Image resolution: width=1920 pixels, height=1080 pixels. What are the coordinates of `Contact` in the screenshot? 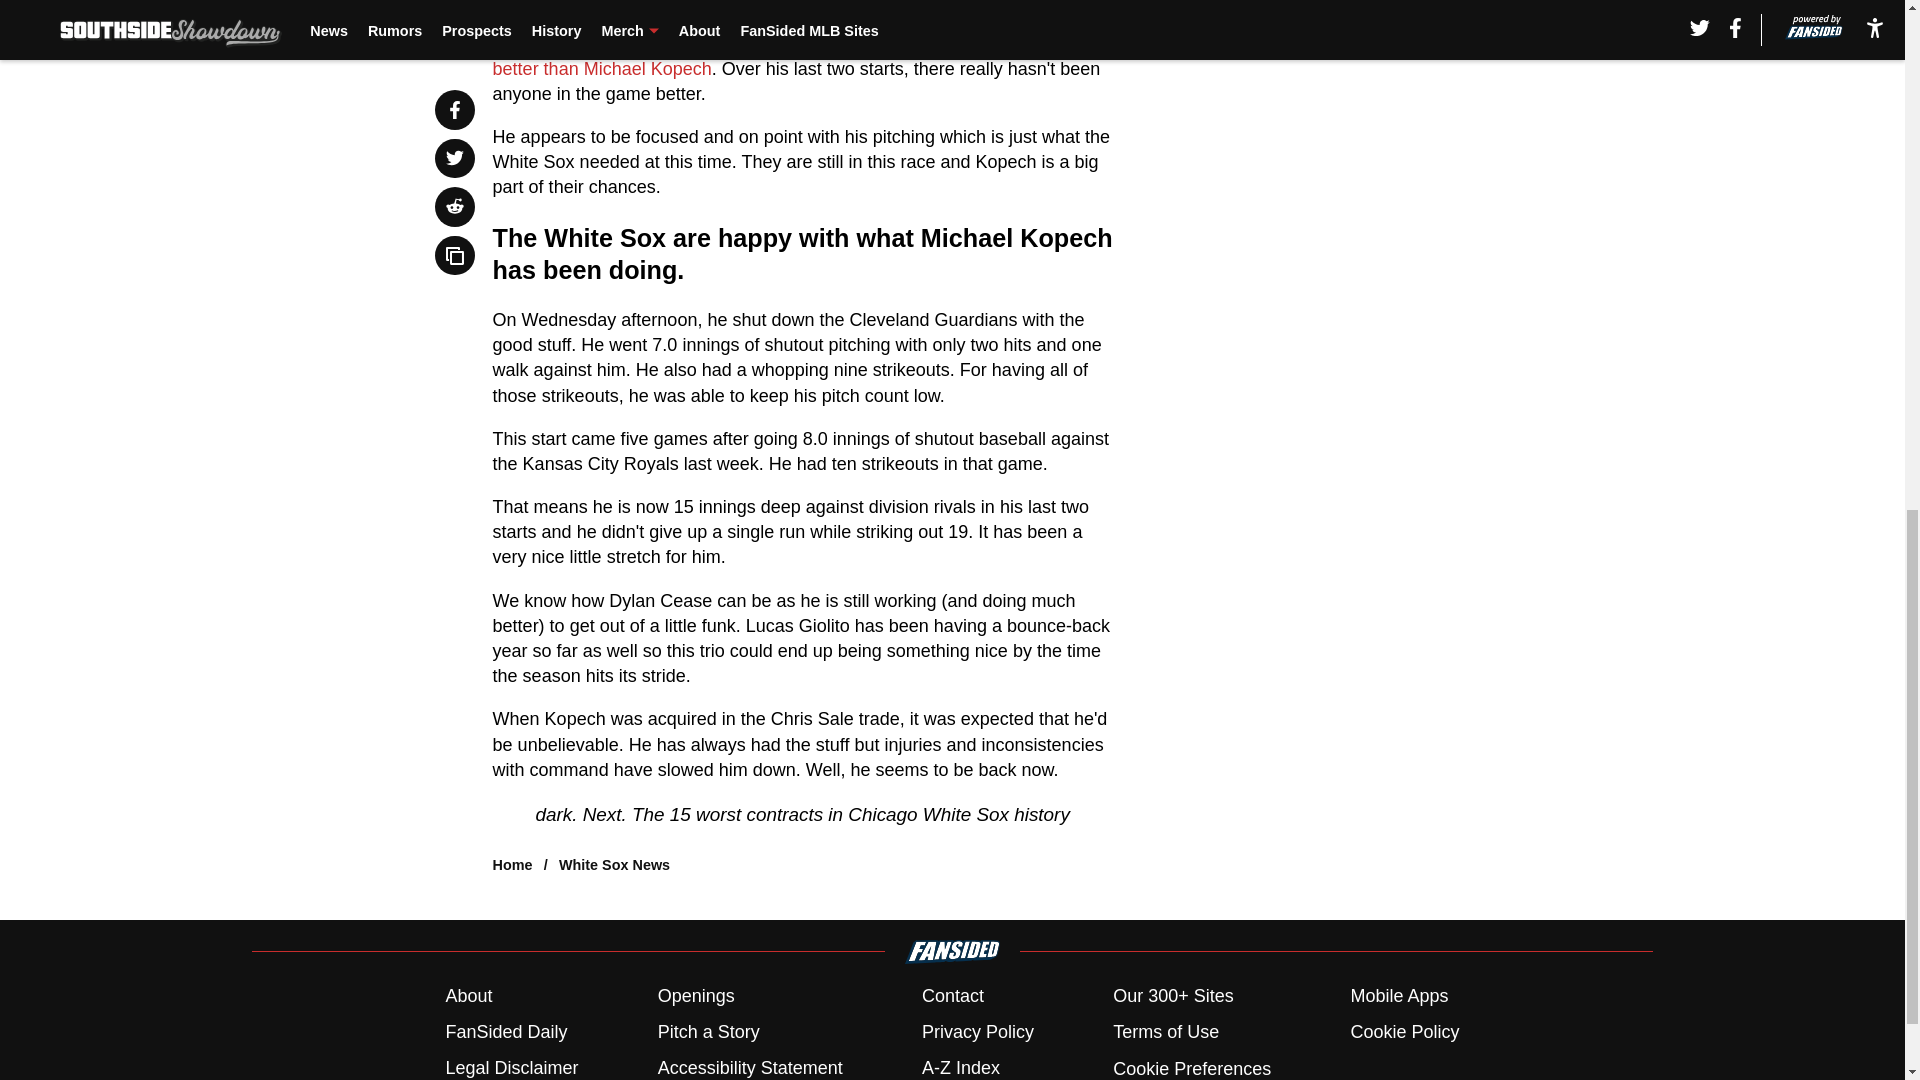 It's located at (952, 996).